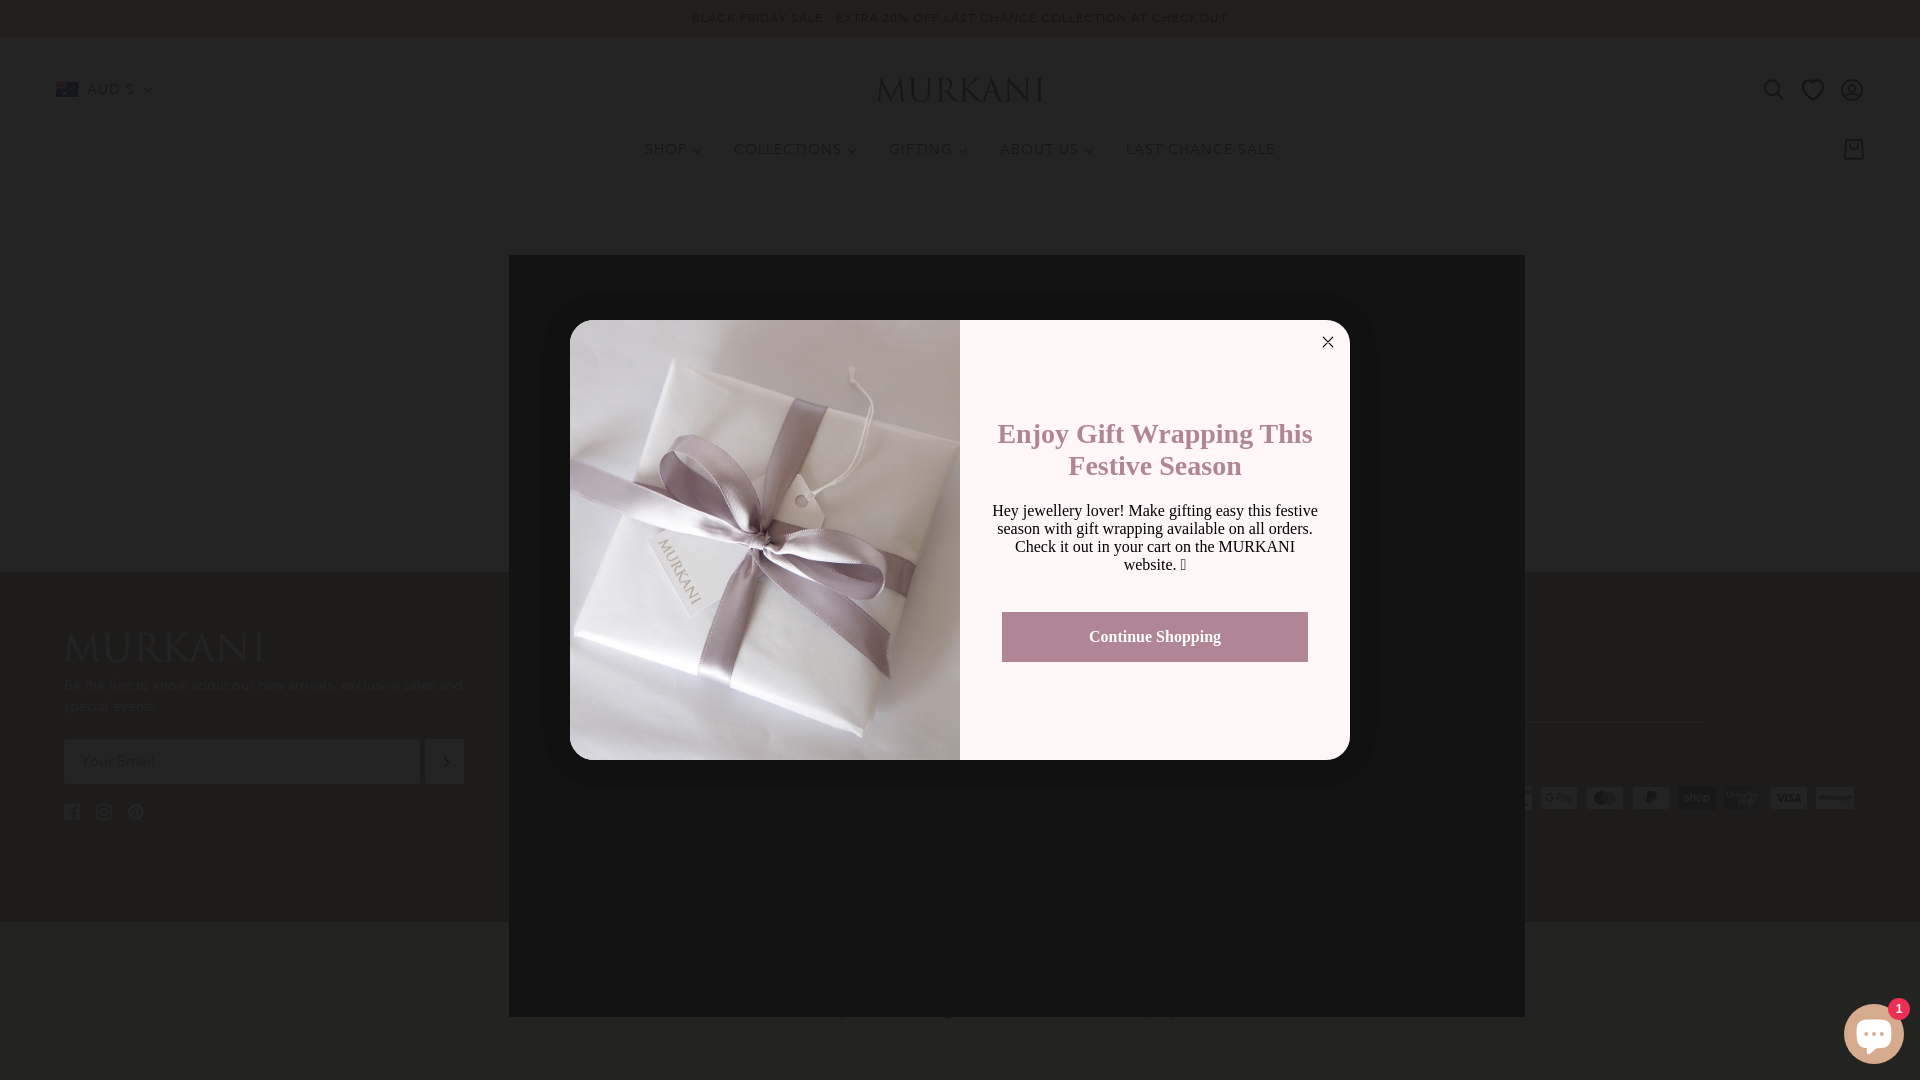  What do you see at coordinates (1328, 342) in the screenshot?
I see `Close dialog 1` at bounding box center [1328, 342].